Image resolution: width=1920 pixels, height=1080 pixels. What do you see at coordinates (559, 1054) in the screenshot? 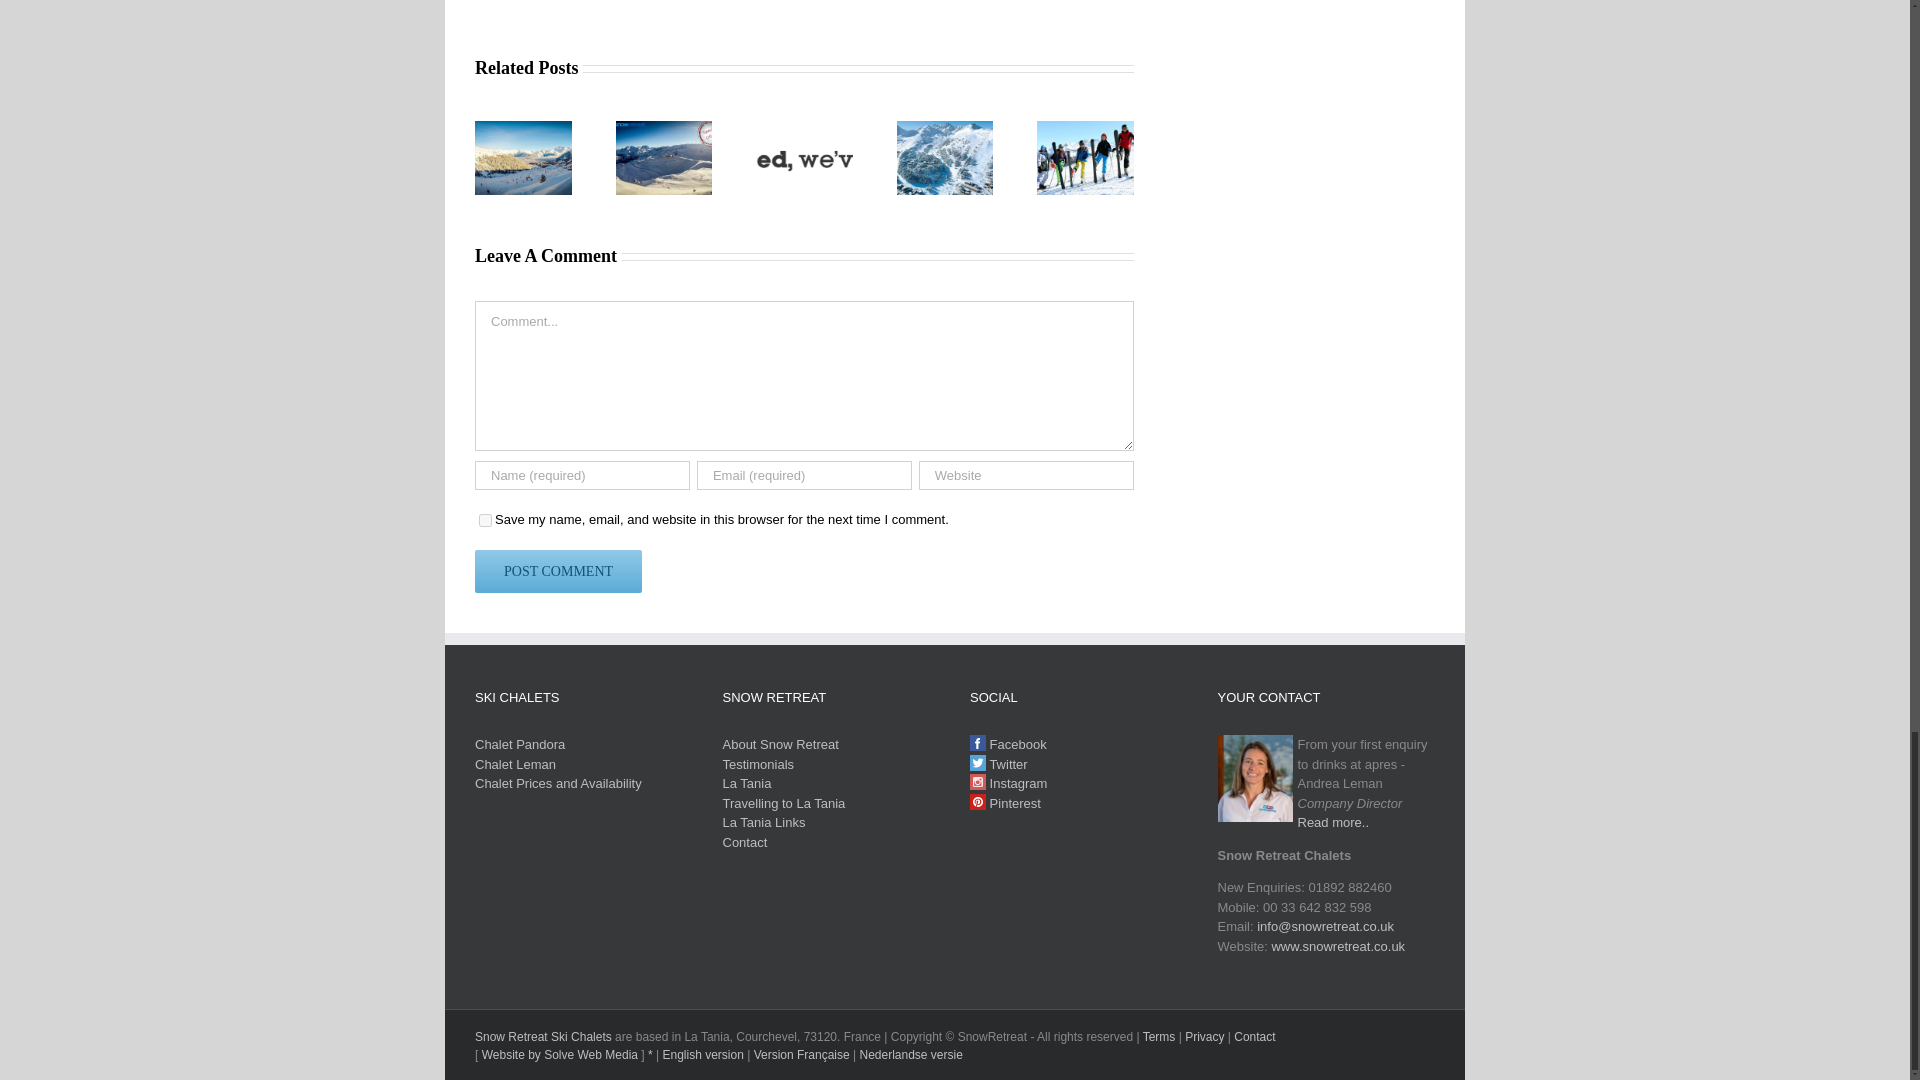
I see `Web Design` at bounding box center [559, 1054].